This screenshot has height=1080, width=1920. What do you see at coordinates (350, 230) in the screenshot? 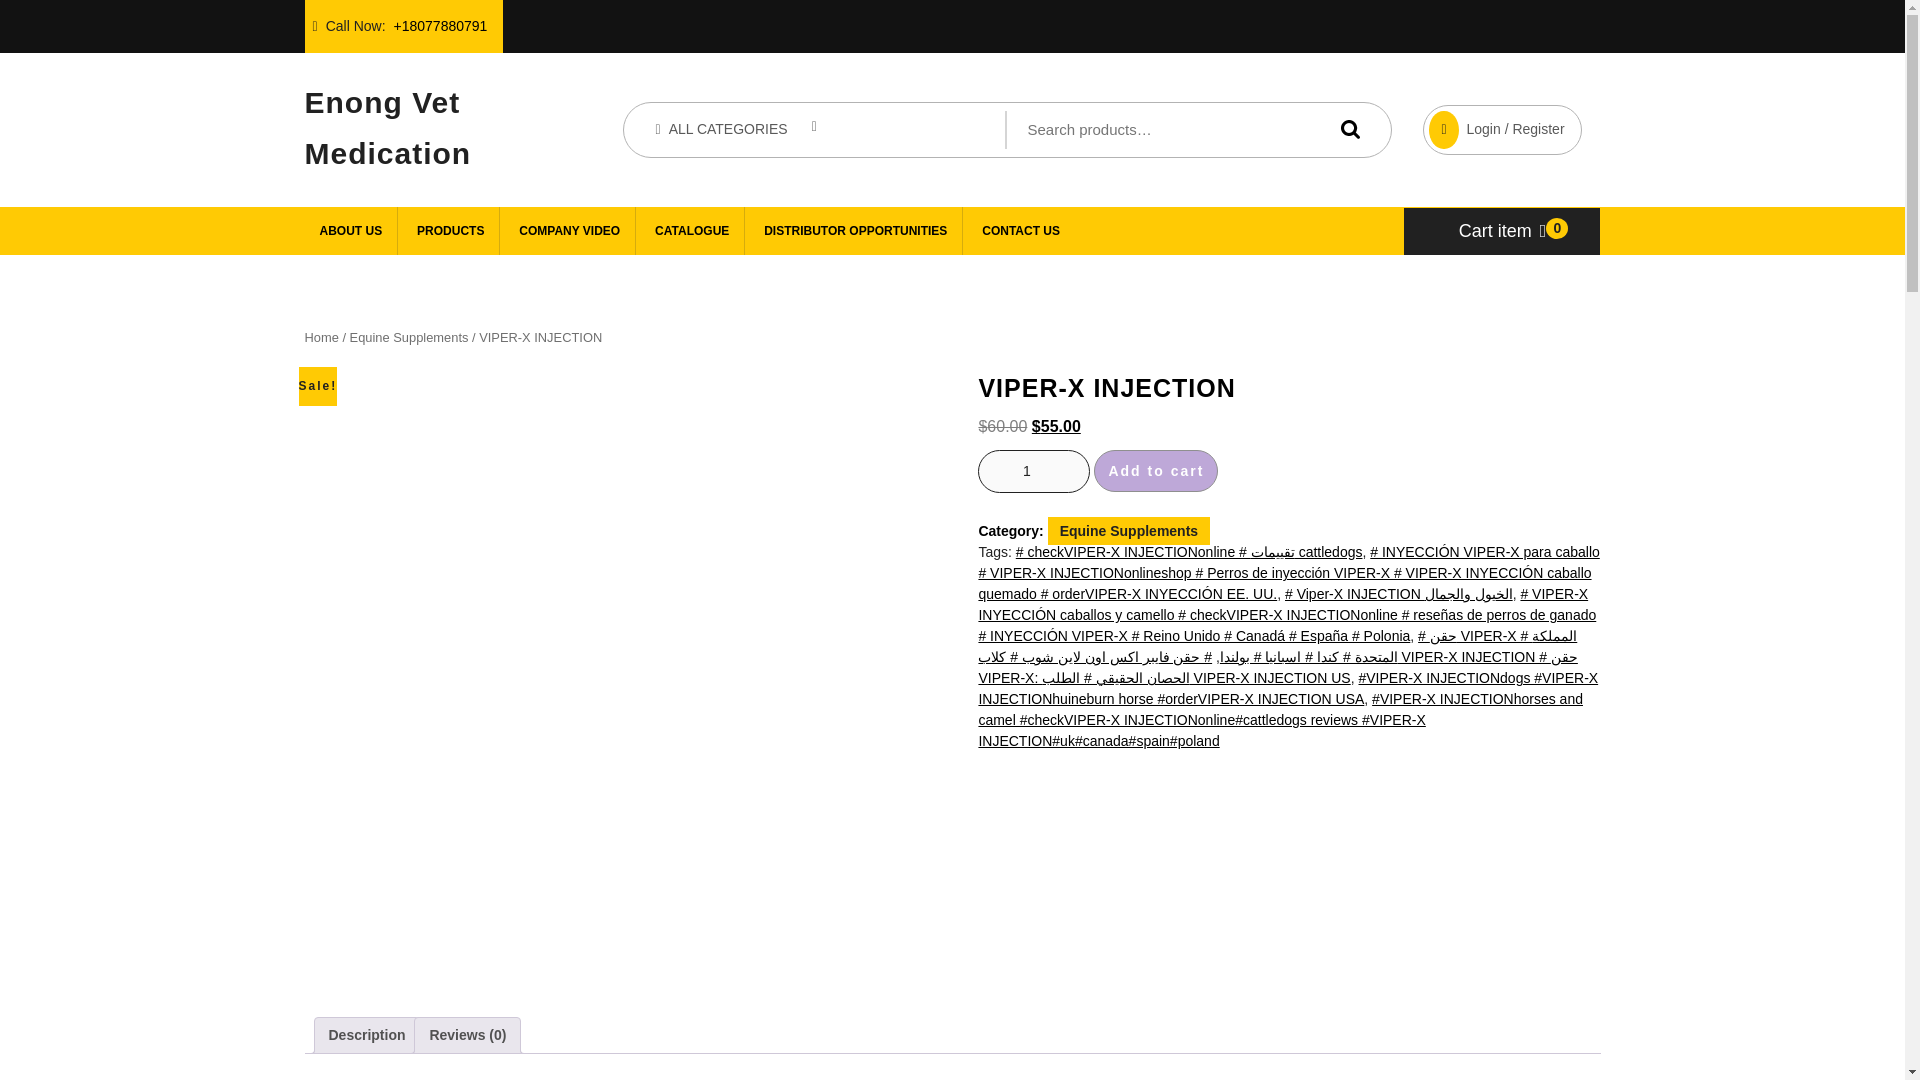
I see `ABOUT US` at bounding box center [350, 230].